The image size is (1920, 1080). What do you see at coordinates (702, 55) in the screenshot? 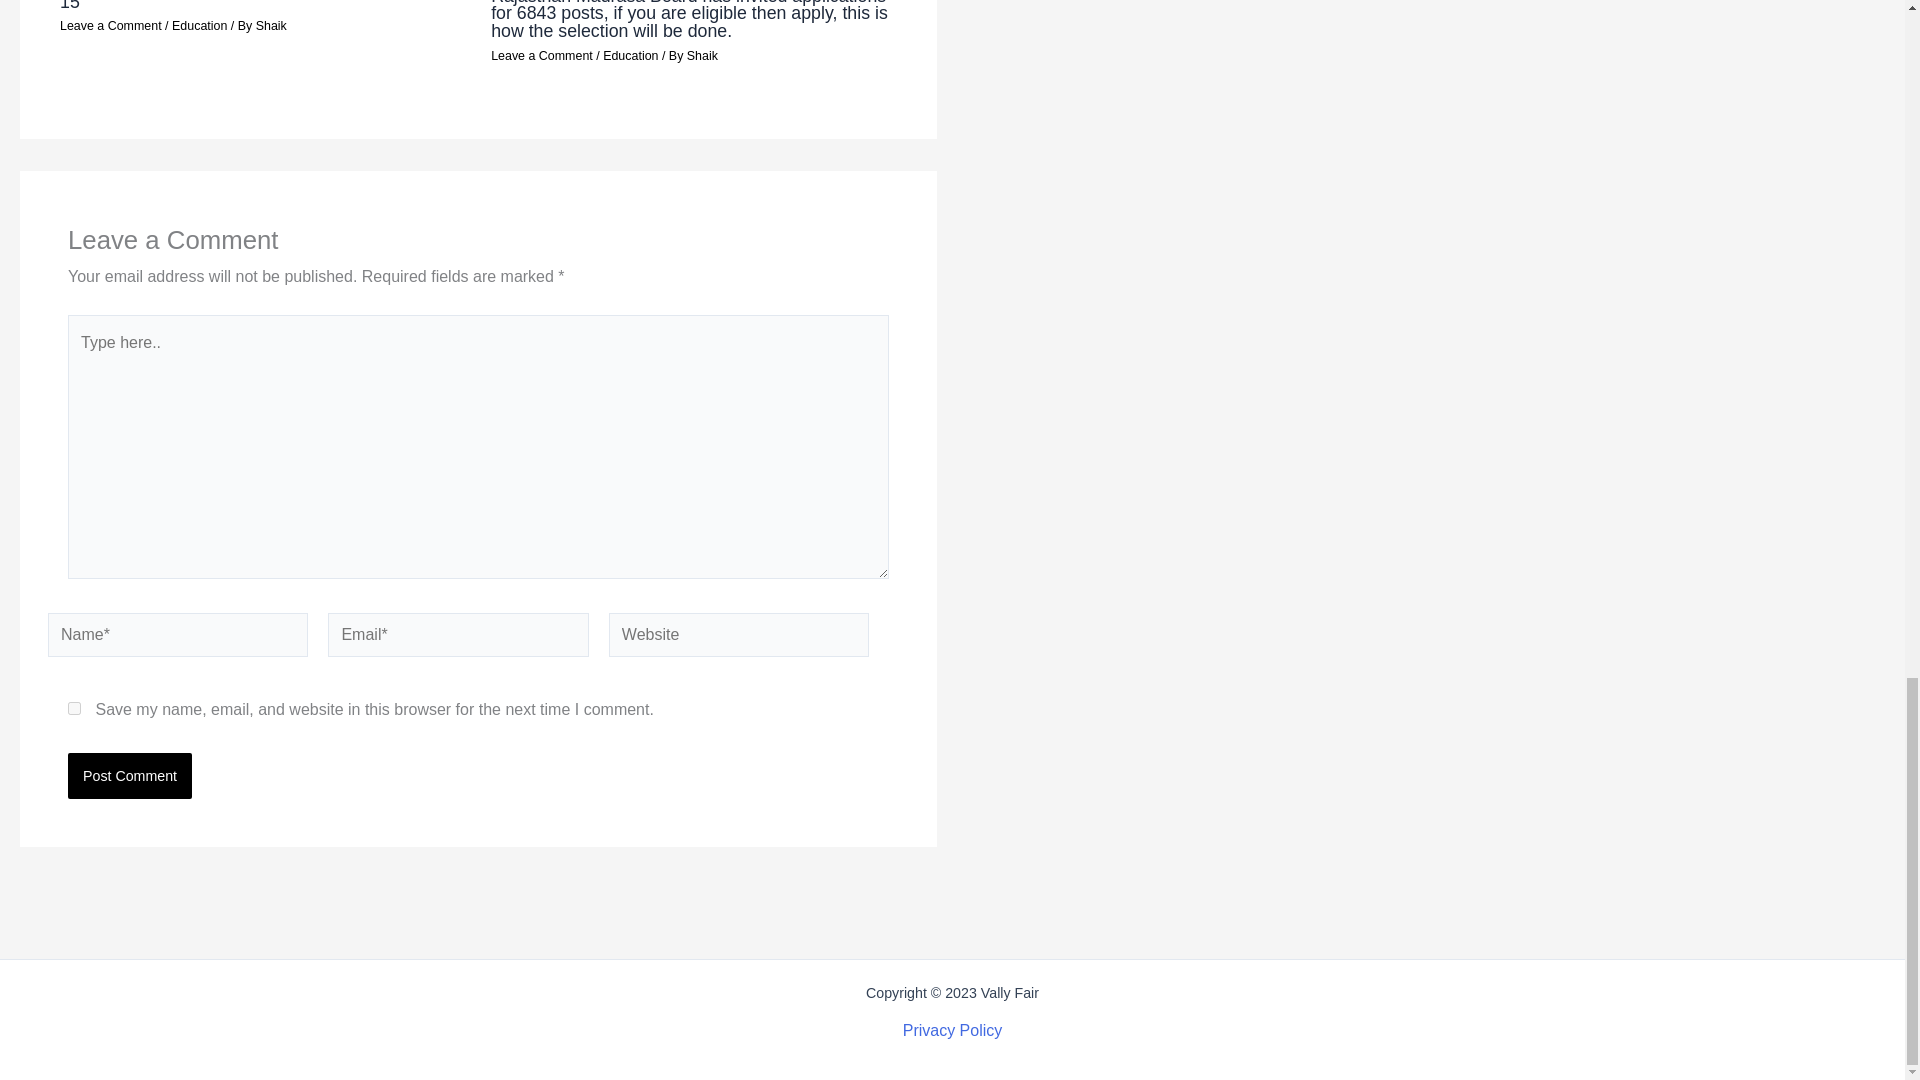
I see `Shaik` at bounding box center [702, 55].